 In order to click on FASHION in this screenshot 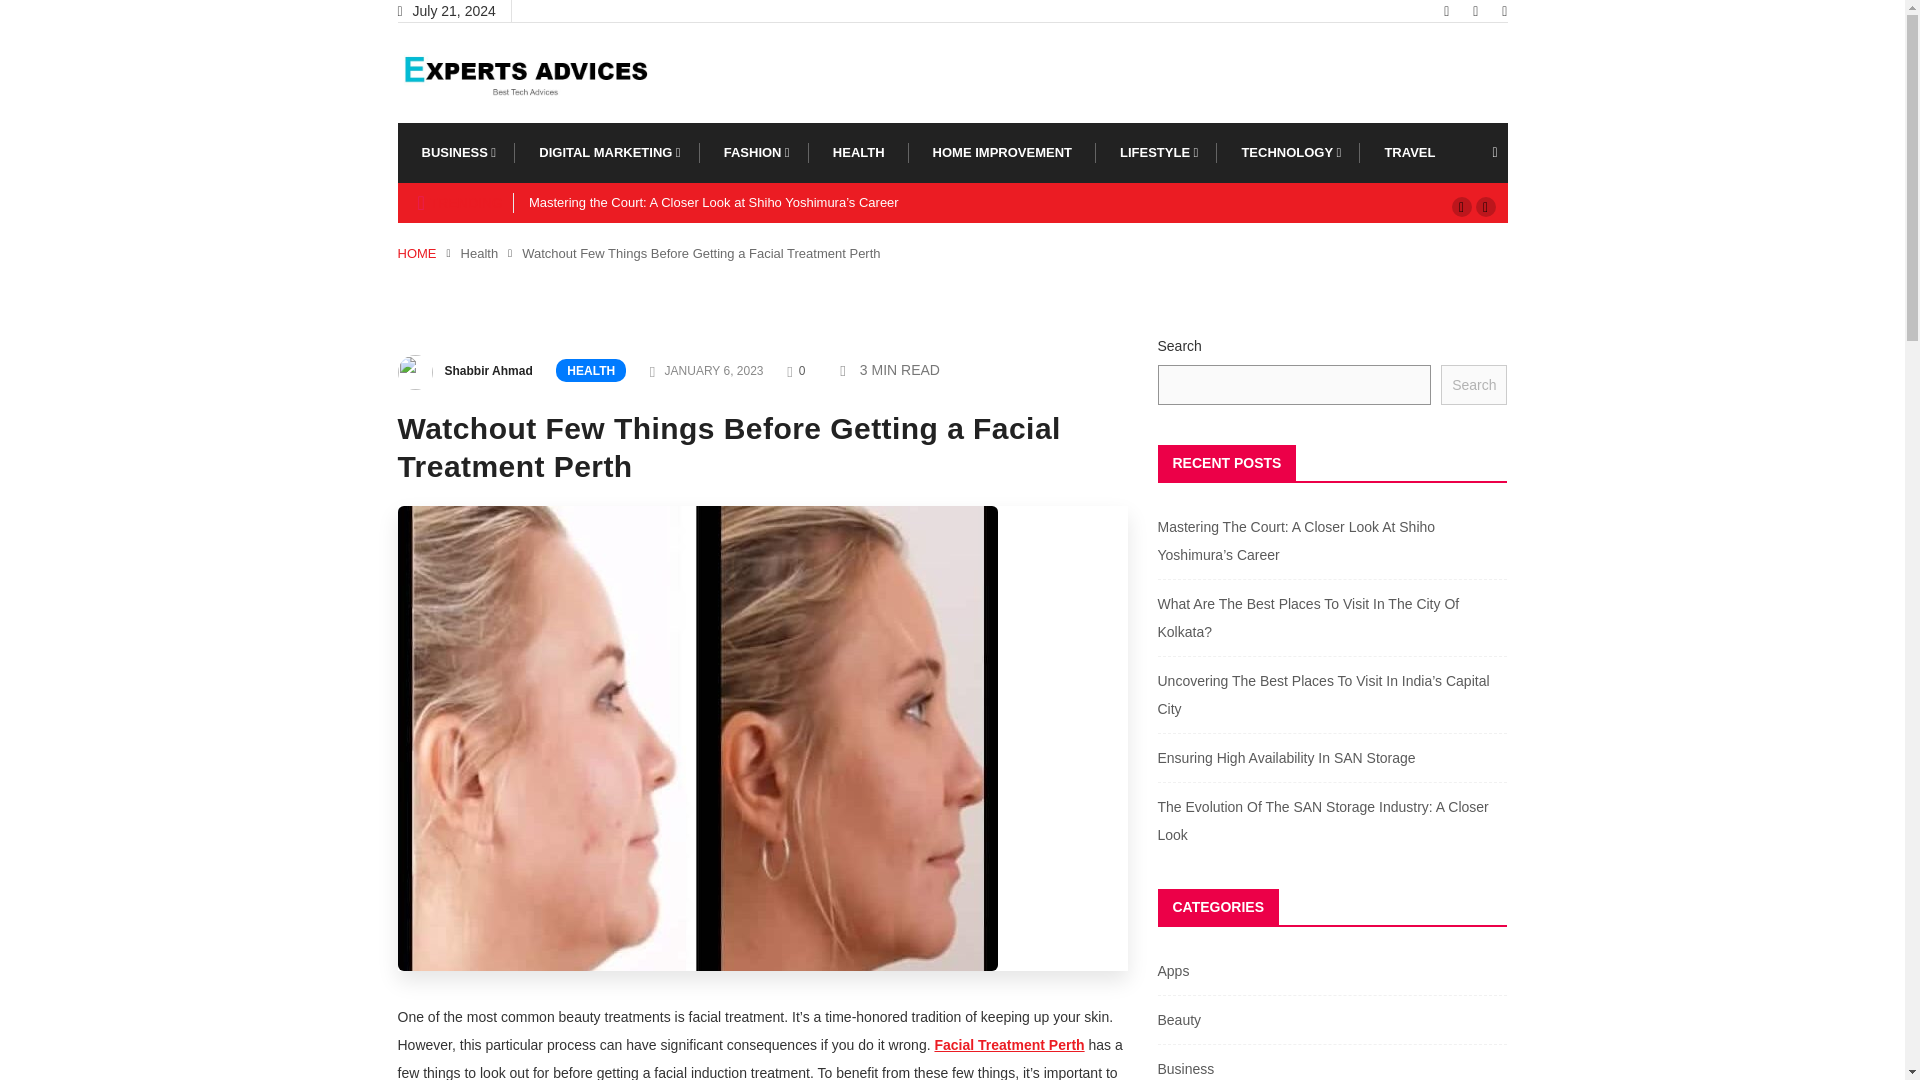, I will do `click(754, 152)`.